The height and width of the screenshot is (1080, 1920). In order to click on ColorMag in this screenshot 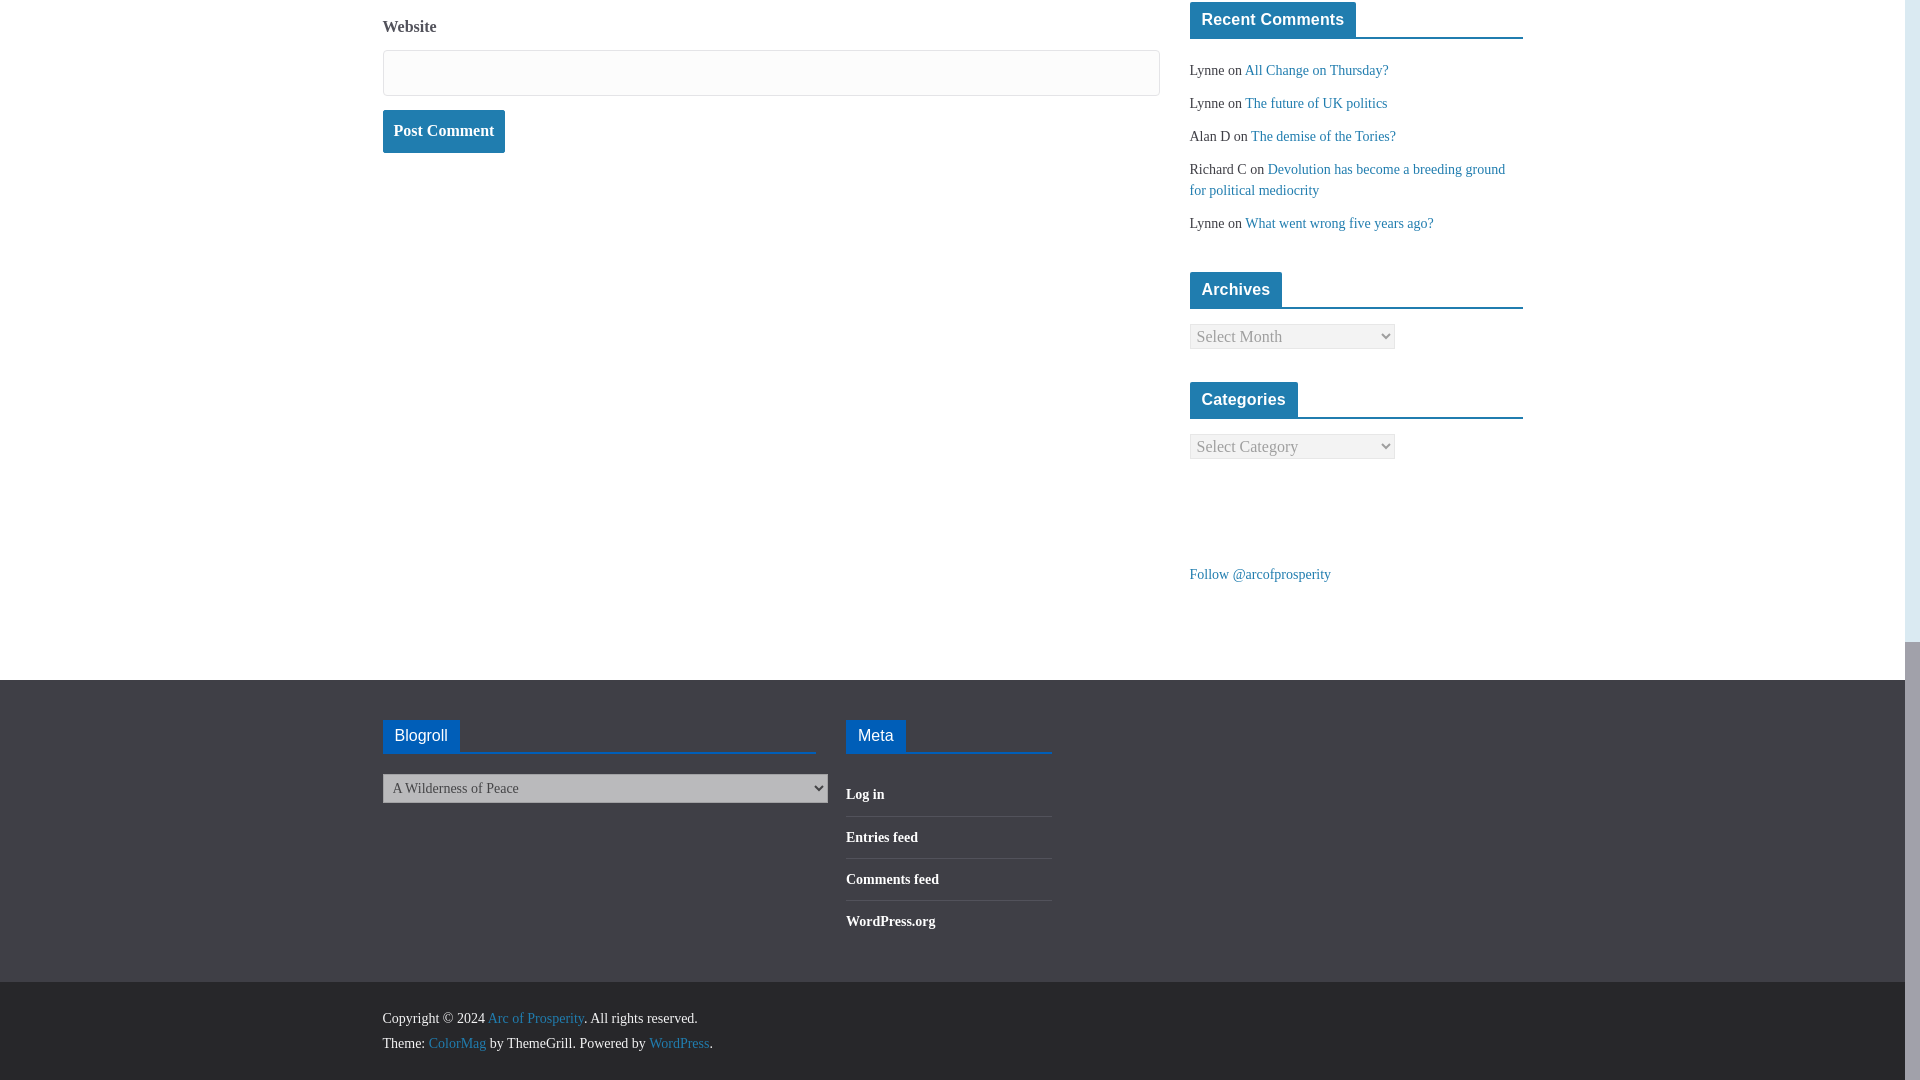, I will do `click(458, 1042)`.